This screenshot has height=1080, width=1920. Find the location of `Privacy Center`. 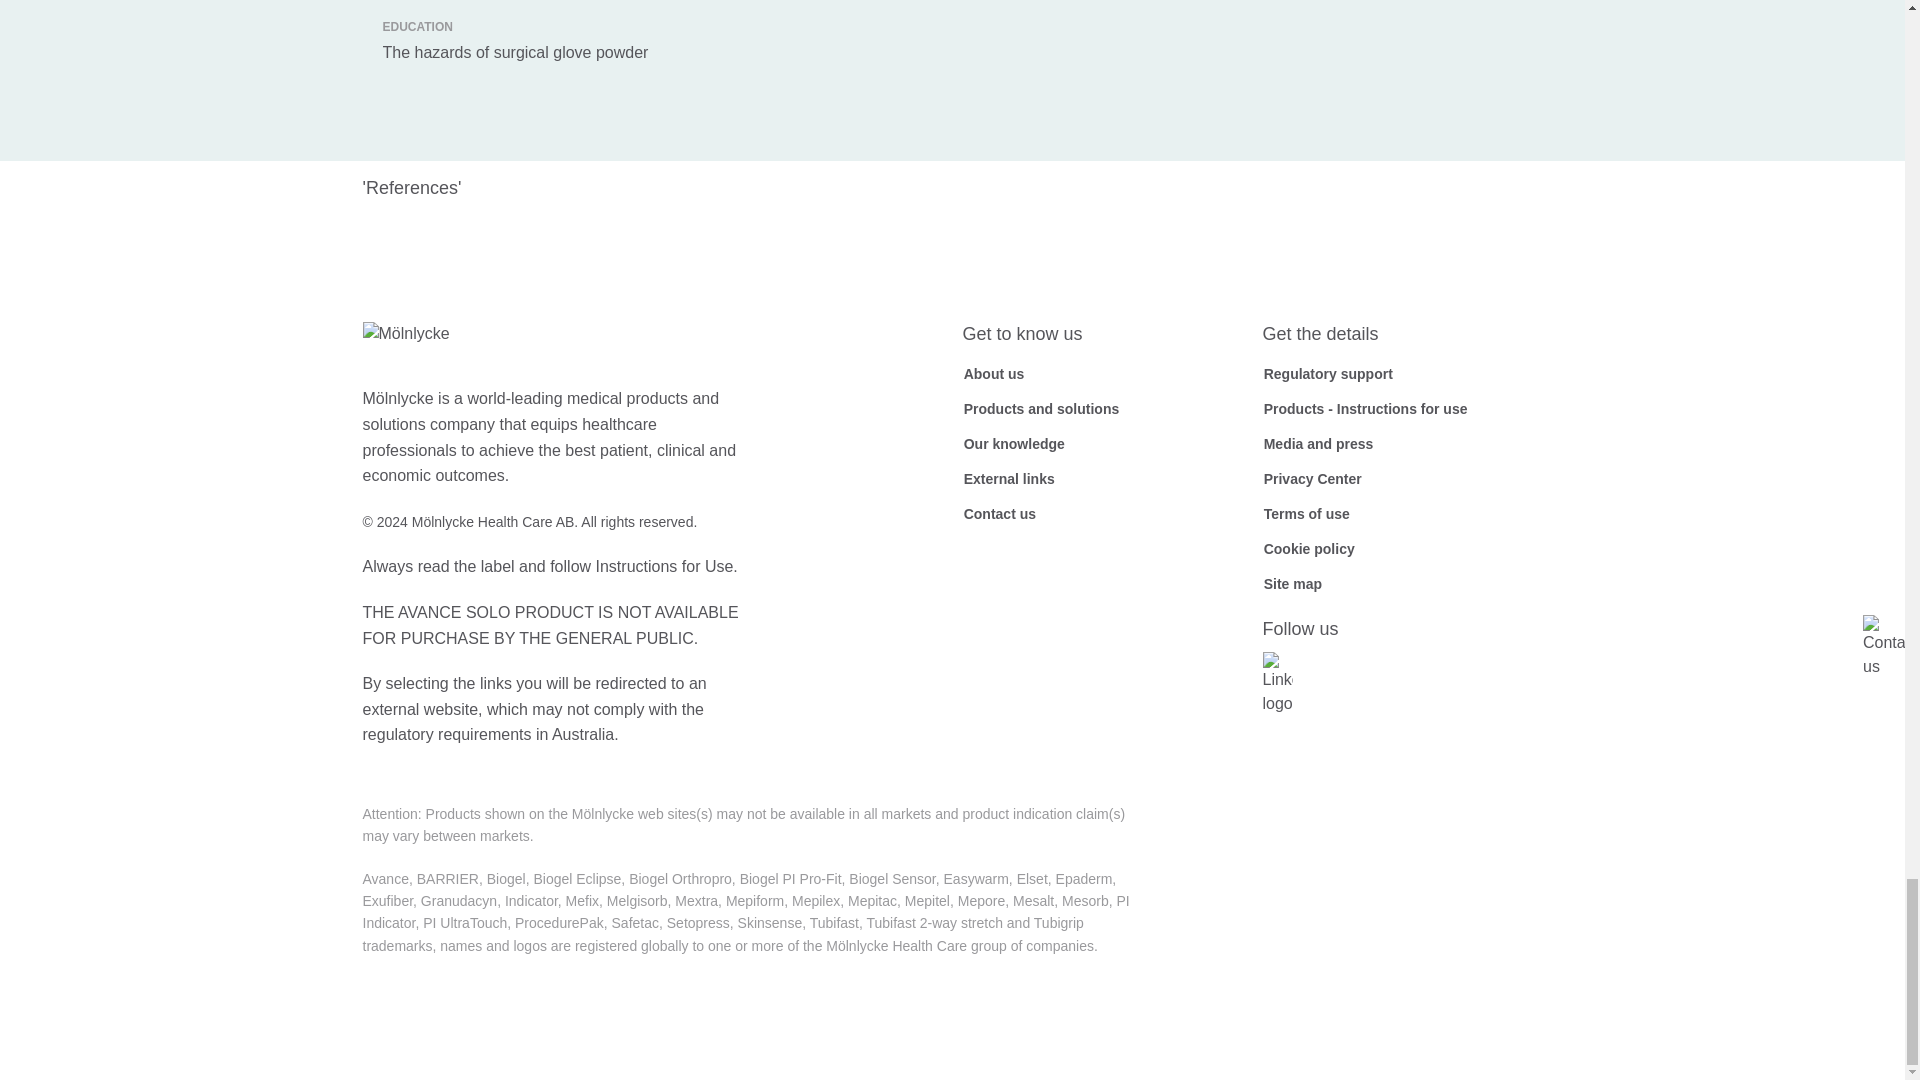

Privacy Center is located at coordinates (1311, 478).